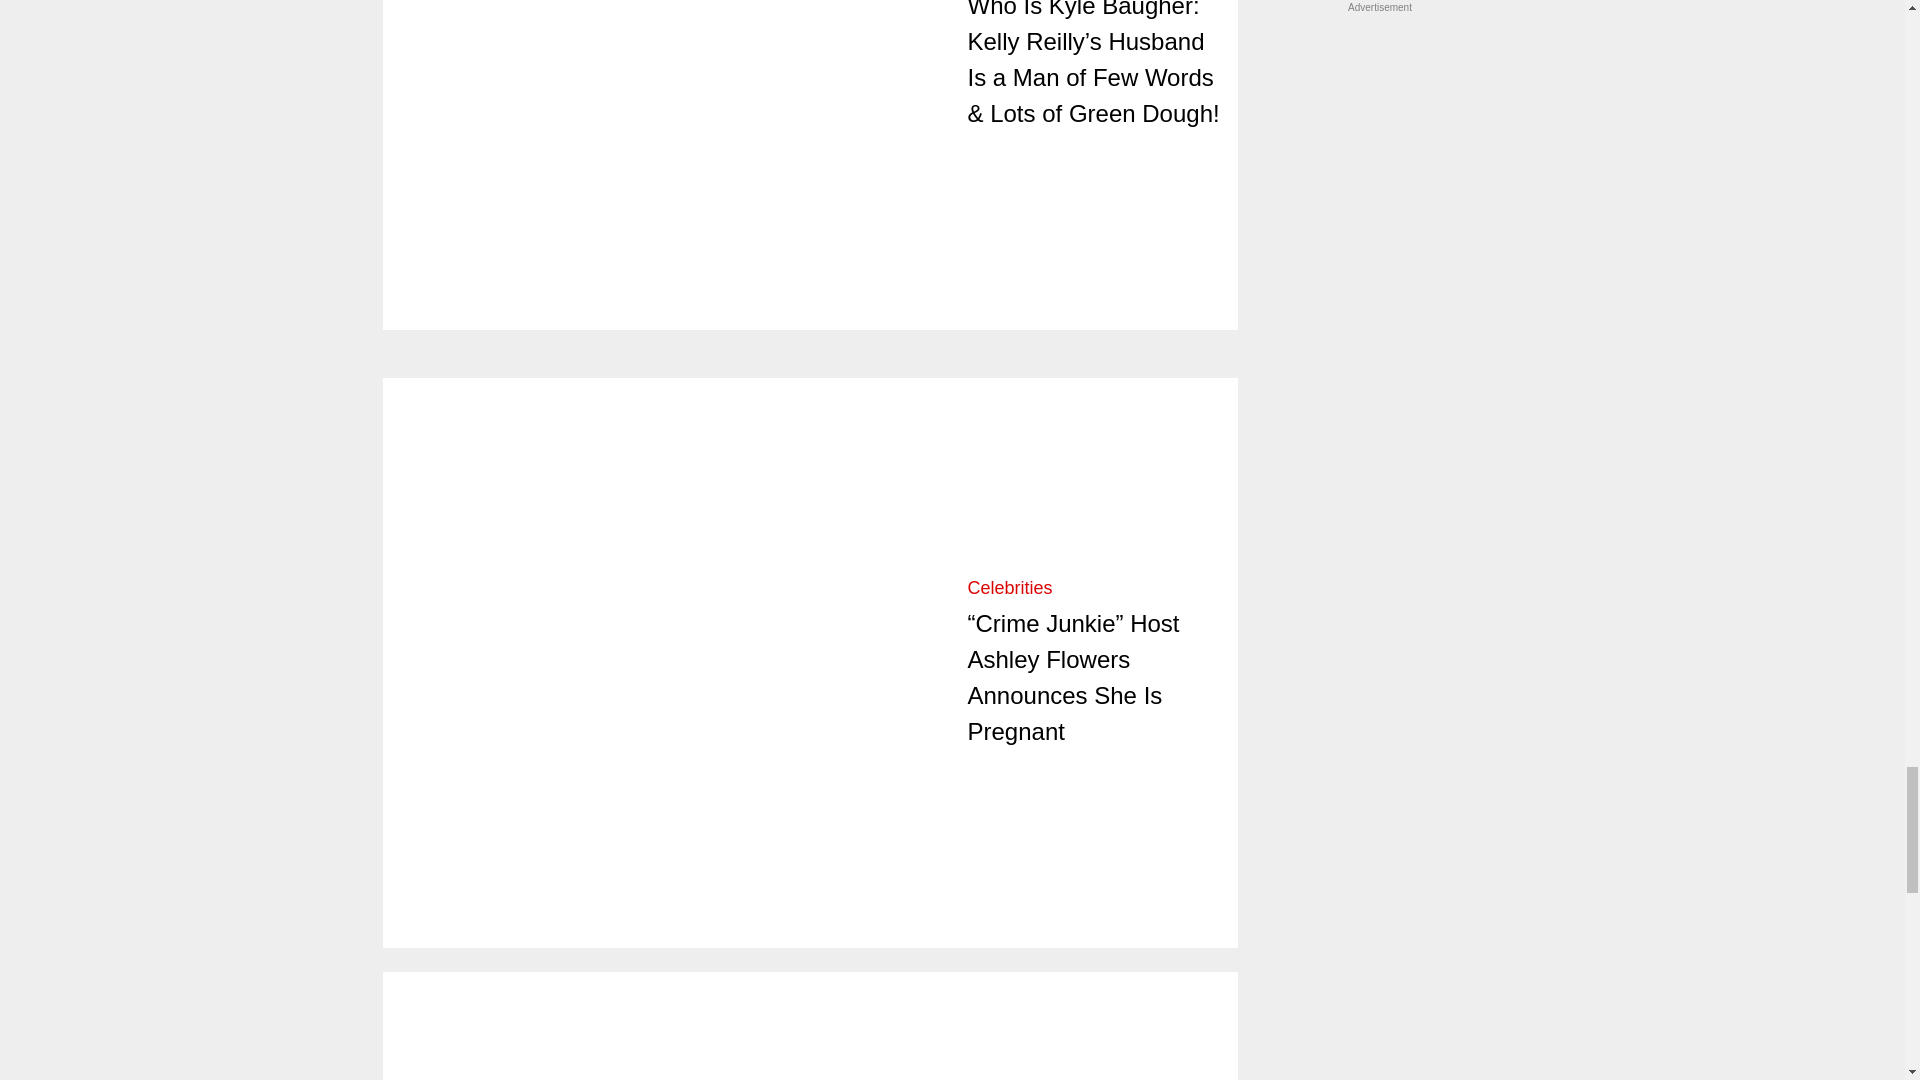  What do you see at coordinates (1010, 588) in the screenshot?
I see `Category Name` at bounding box center [1010, 588].